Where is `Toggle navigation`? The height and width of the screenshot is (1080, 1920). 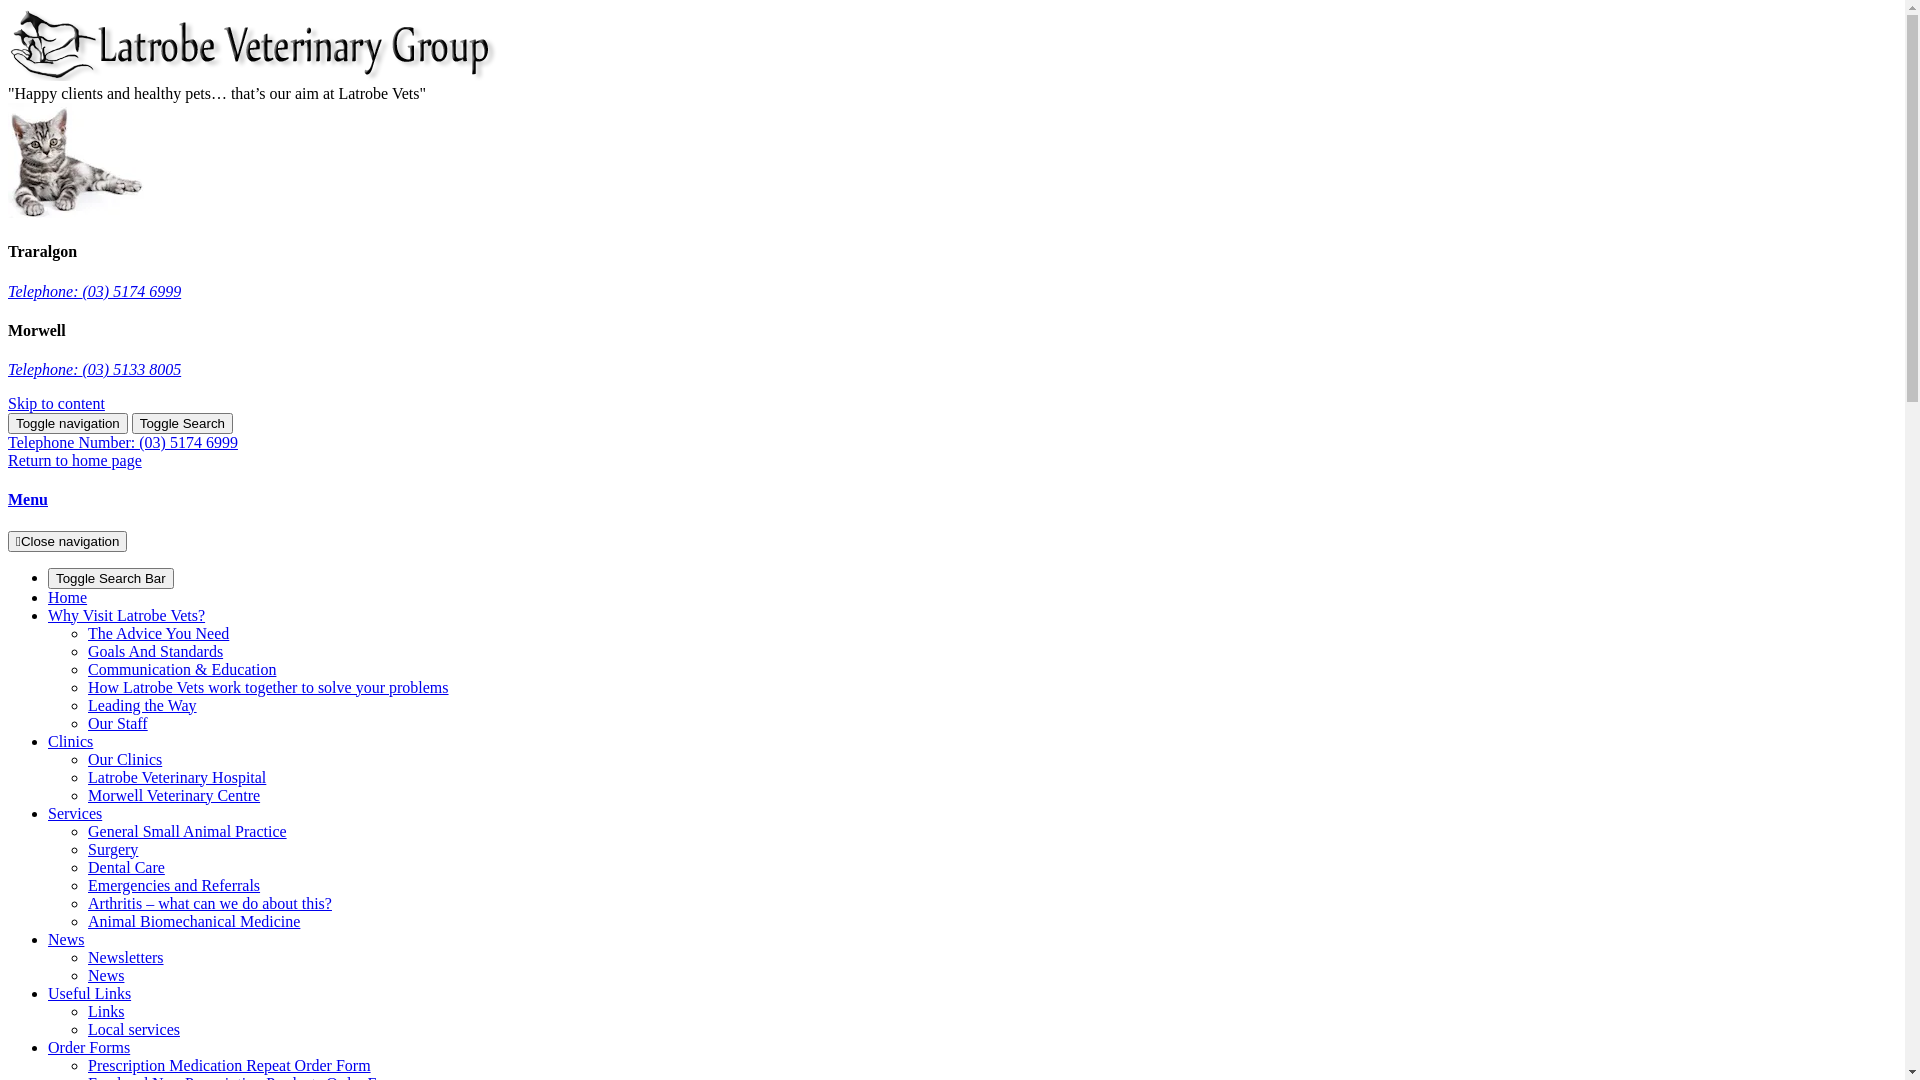 Toggle navigation is located at coordinates (68, 424).